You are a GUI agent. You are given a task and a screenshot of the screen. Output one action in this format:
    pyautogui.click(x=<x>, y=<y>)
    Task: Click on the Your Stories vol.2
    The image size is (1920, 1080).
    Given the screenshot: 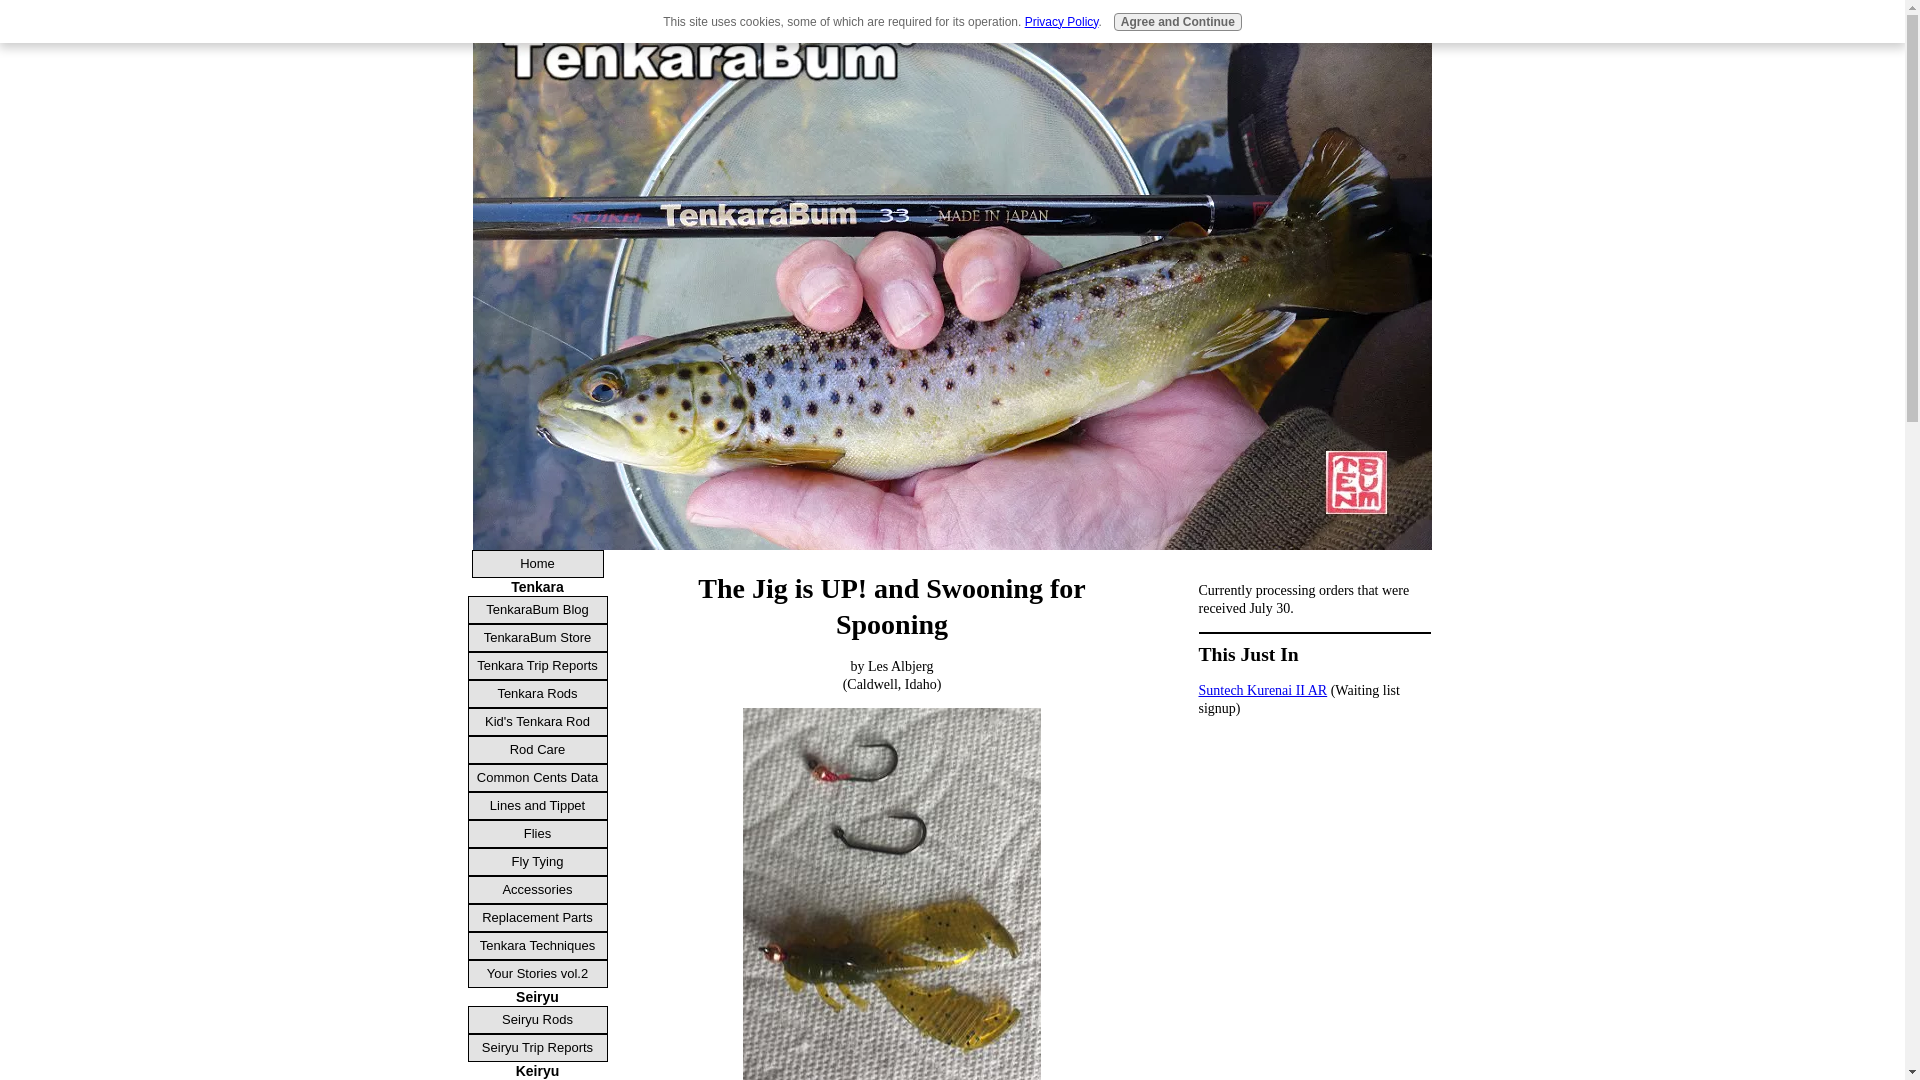 What is the action you would take?
    pyautogui.click(x=538, y=974)
    